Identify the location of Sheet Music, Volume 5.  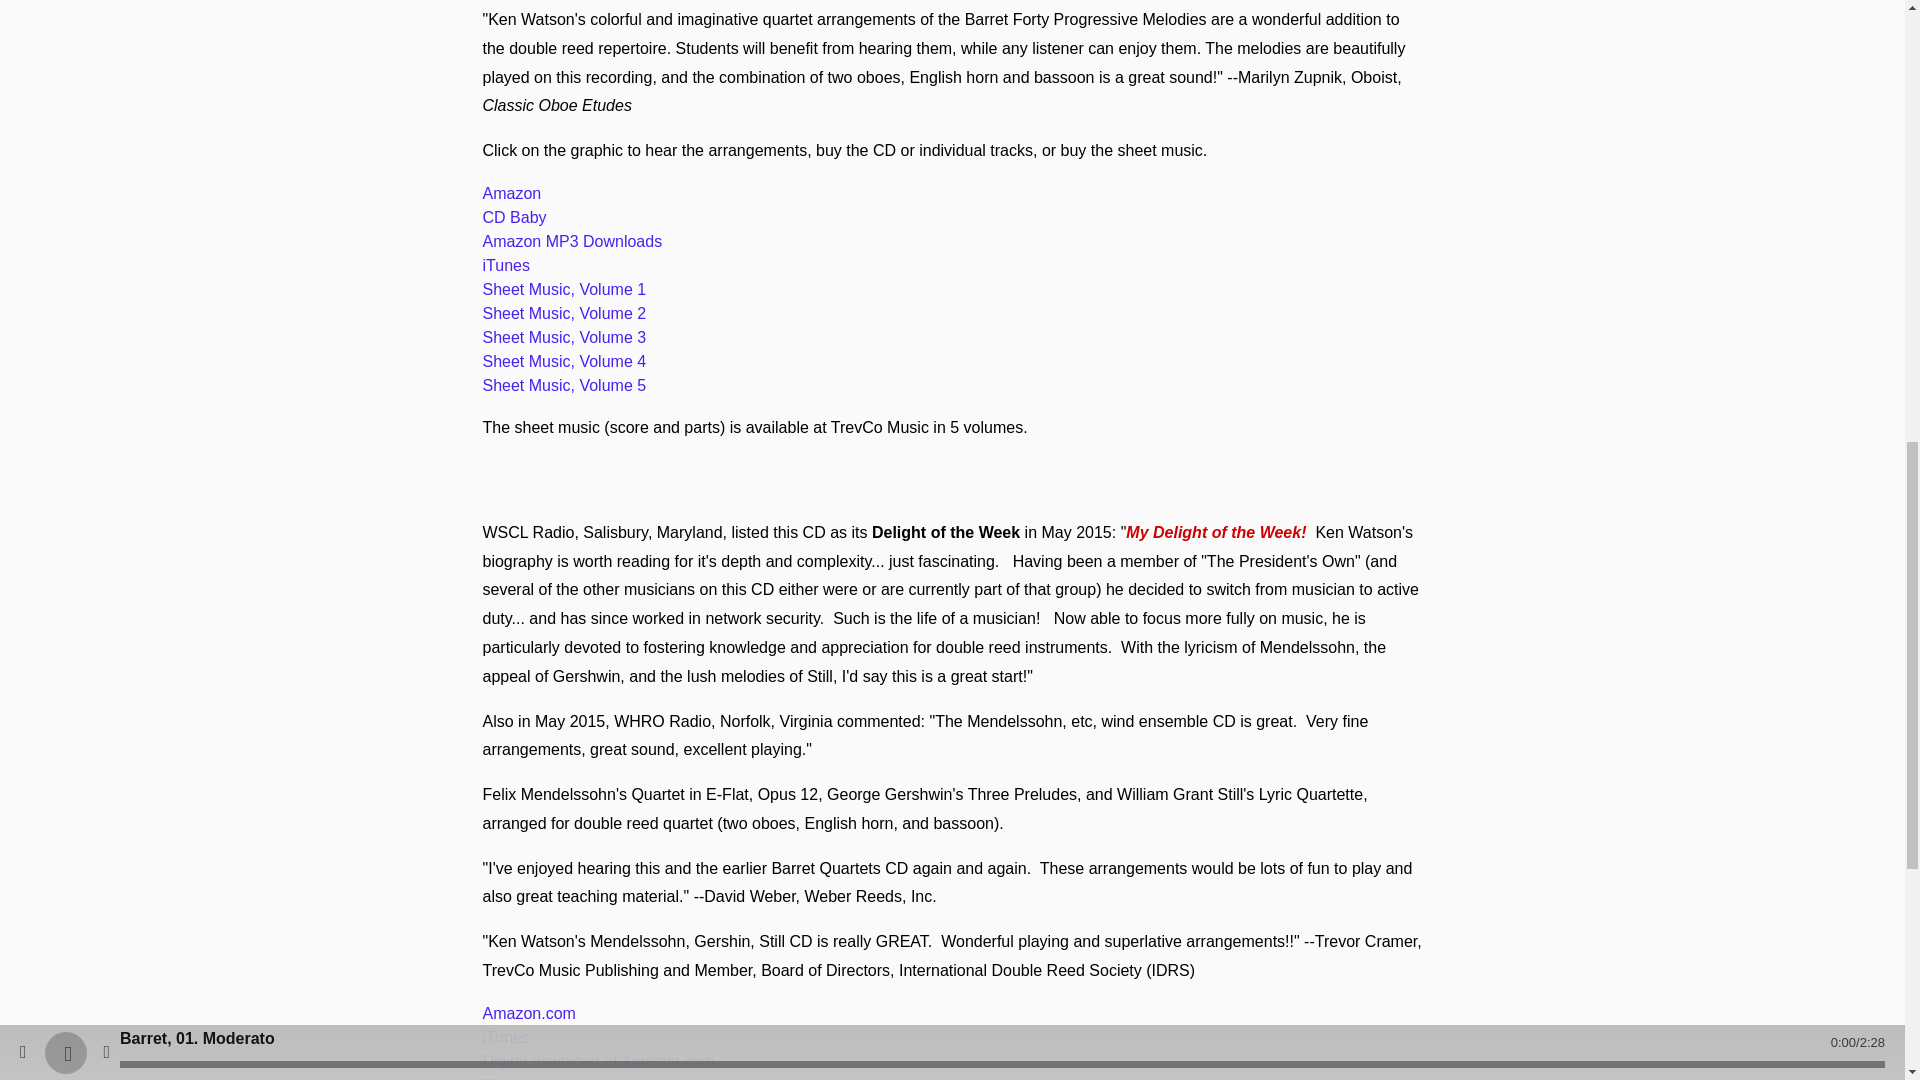
(563, 385).